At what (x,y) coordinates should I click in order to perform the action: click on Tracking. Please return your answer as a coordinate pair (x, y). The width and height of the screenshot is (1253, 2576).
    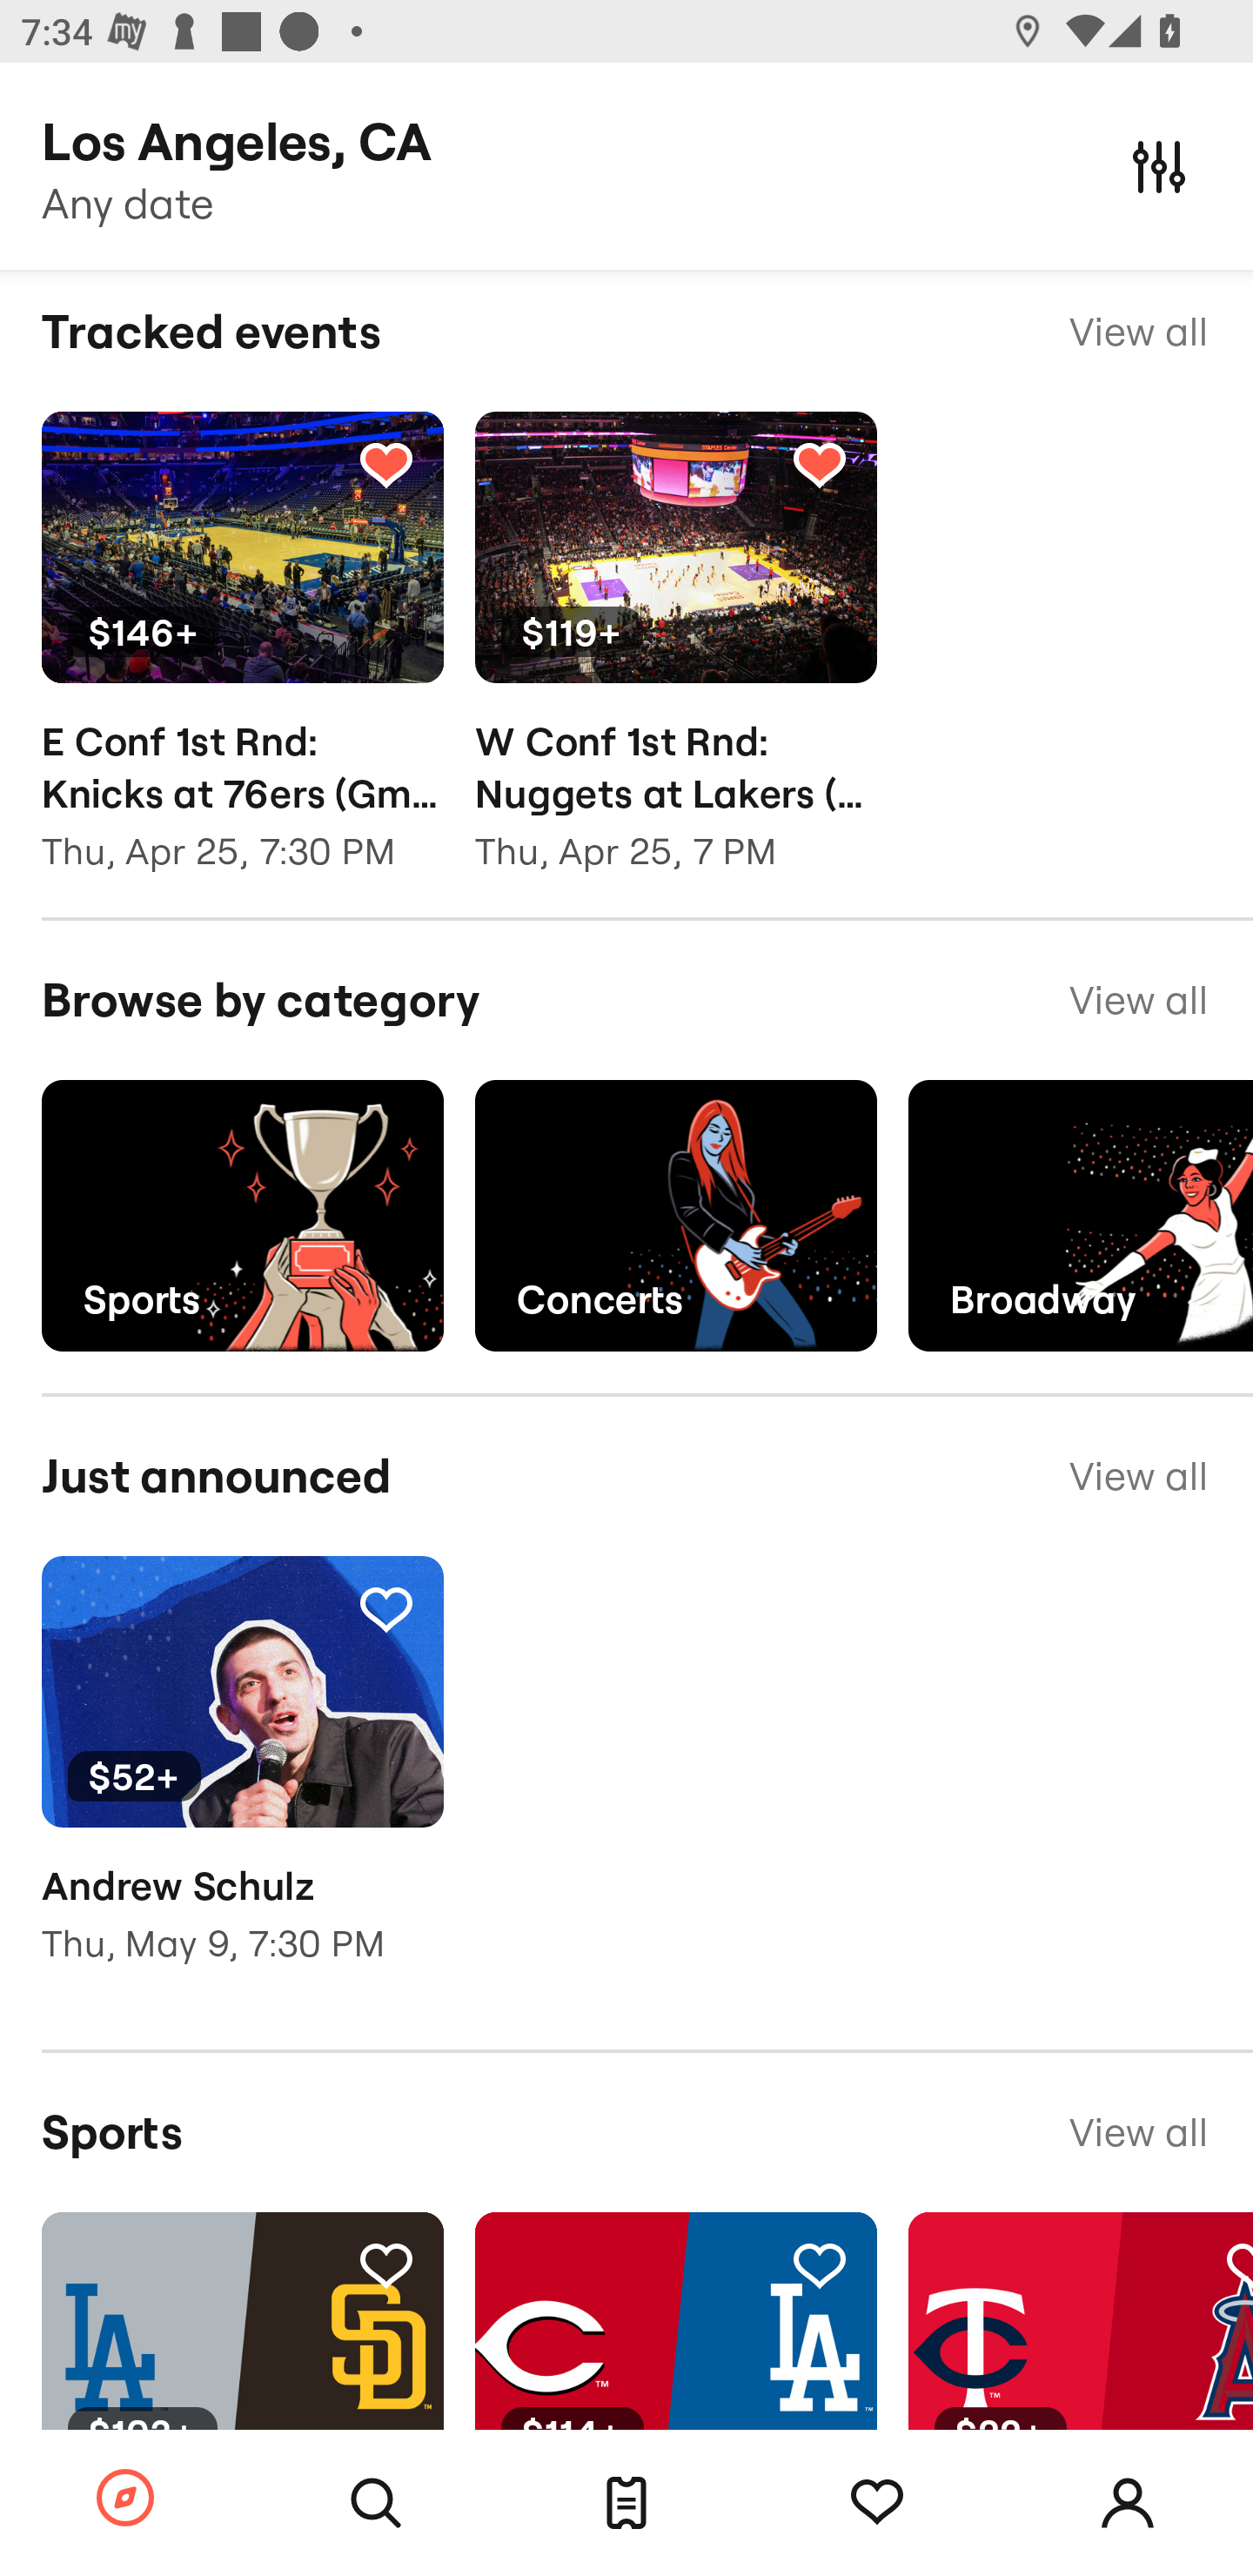
    Looking at the image, I should click on (819, 463).